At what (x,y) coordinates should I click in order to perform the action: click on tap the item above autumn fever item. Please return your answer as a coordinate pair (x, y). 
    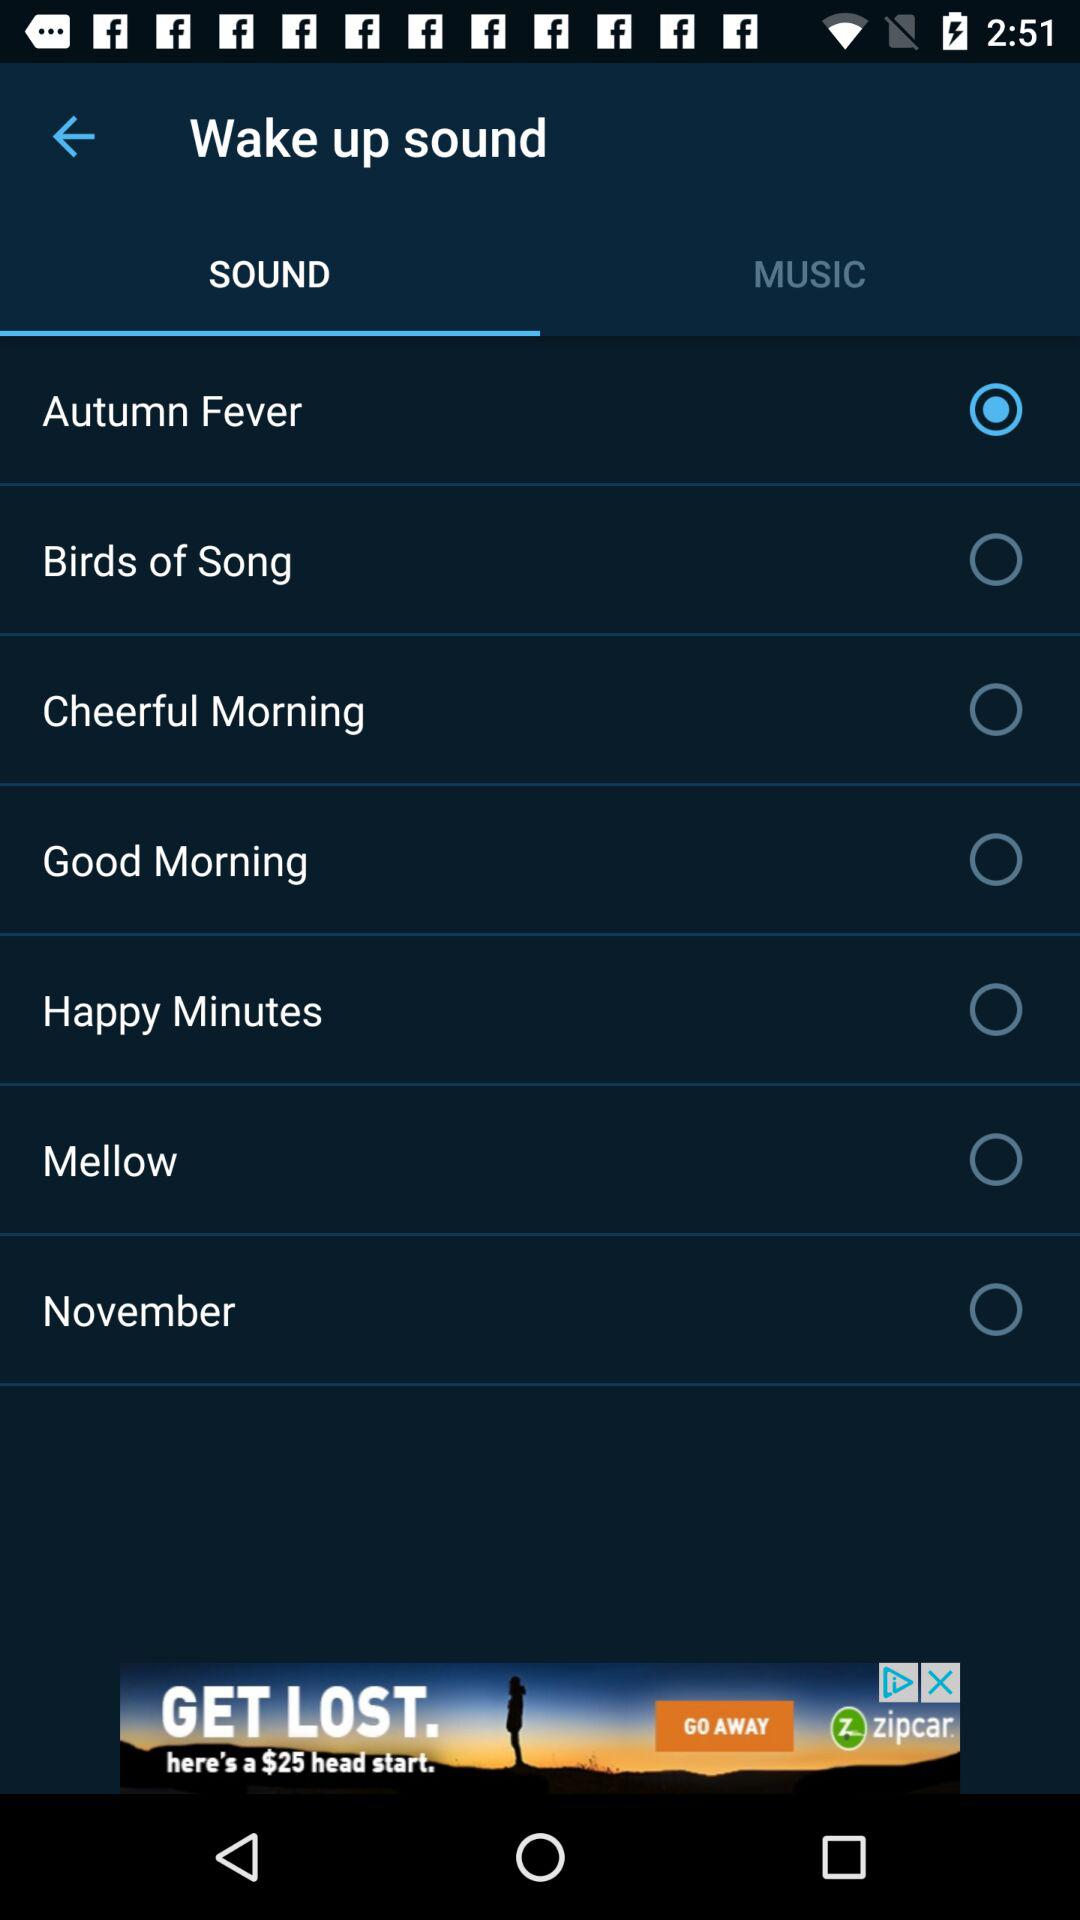
    Looking at the image, I should click on (73, 136).